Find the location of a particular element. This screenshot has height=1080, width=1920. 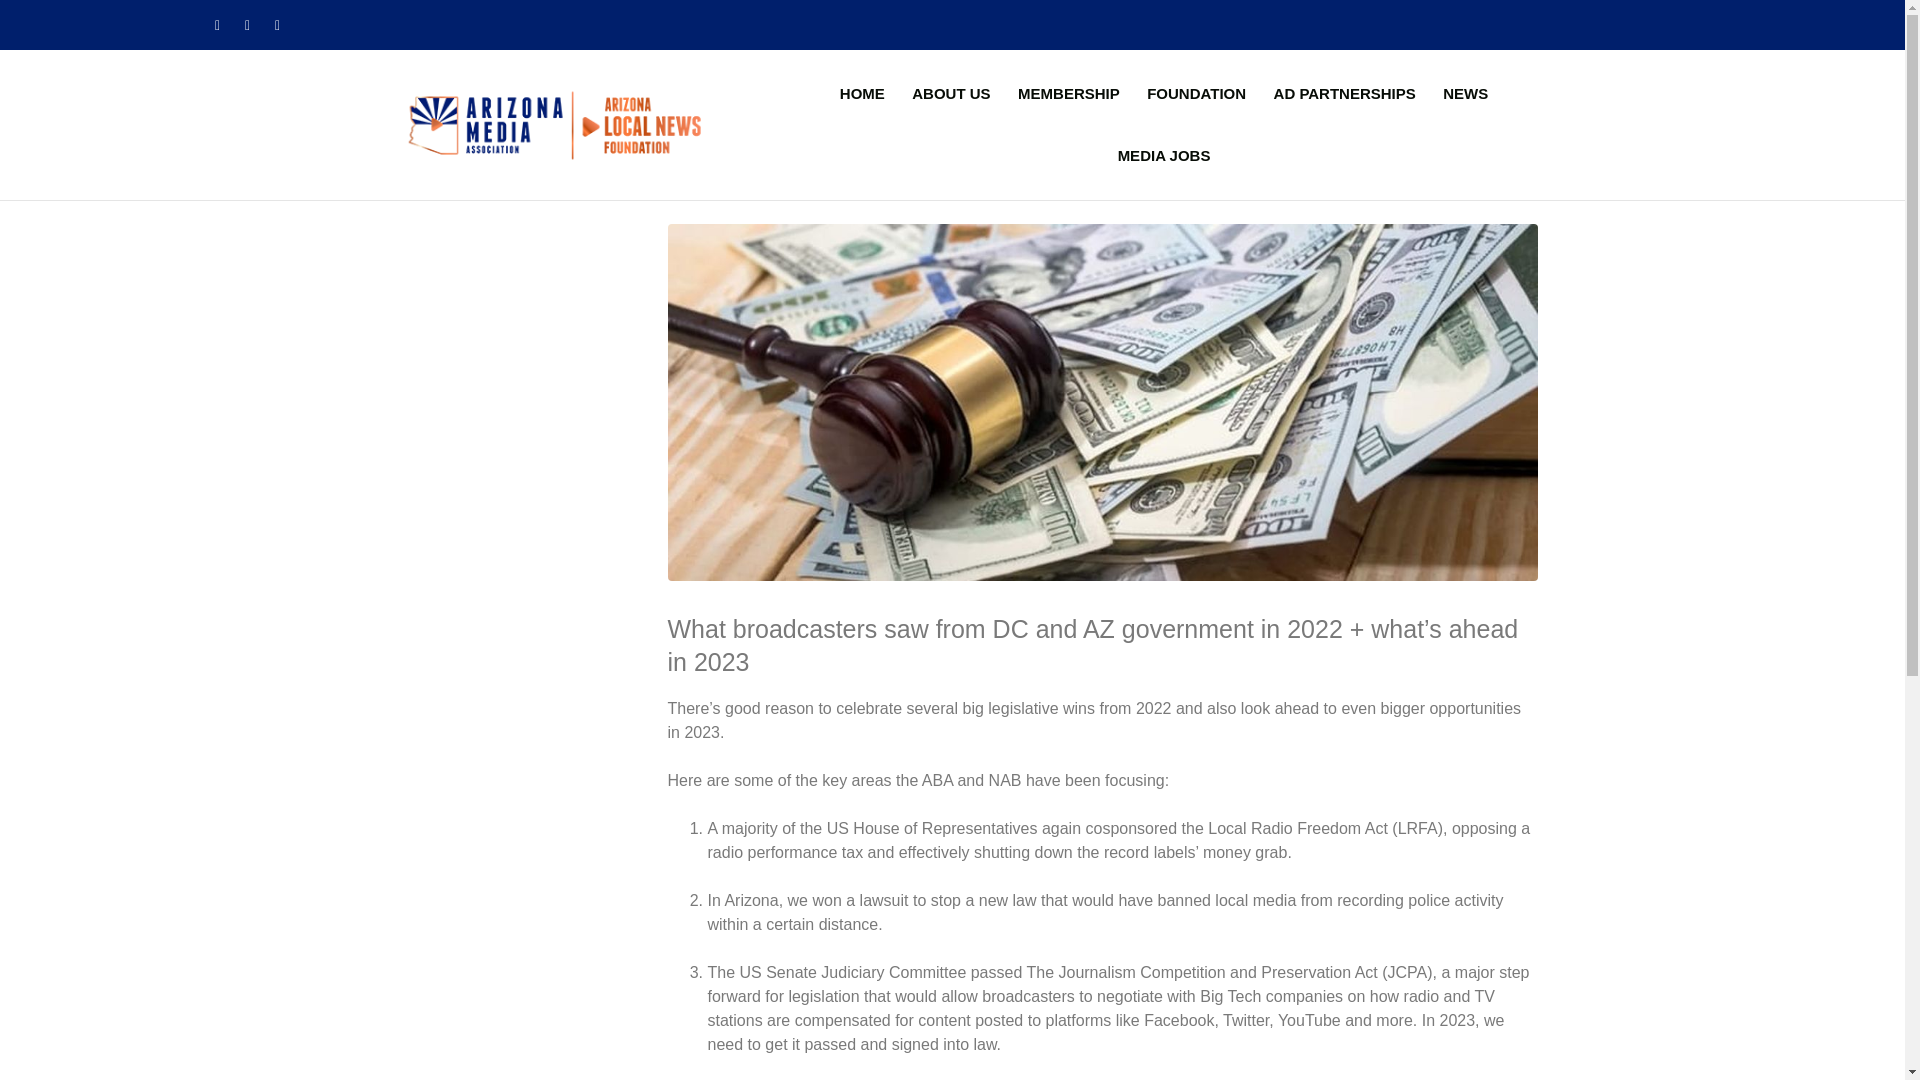

MEMBERSHIP is located at coordinates (1064, 94).